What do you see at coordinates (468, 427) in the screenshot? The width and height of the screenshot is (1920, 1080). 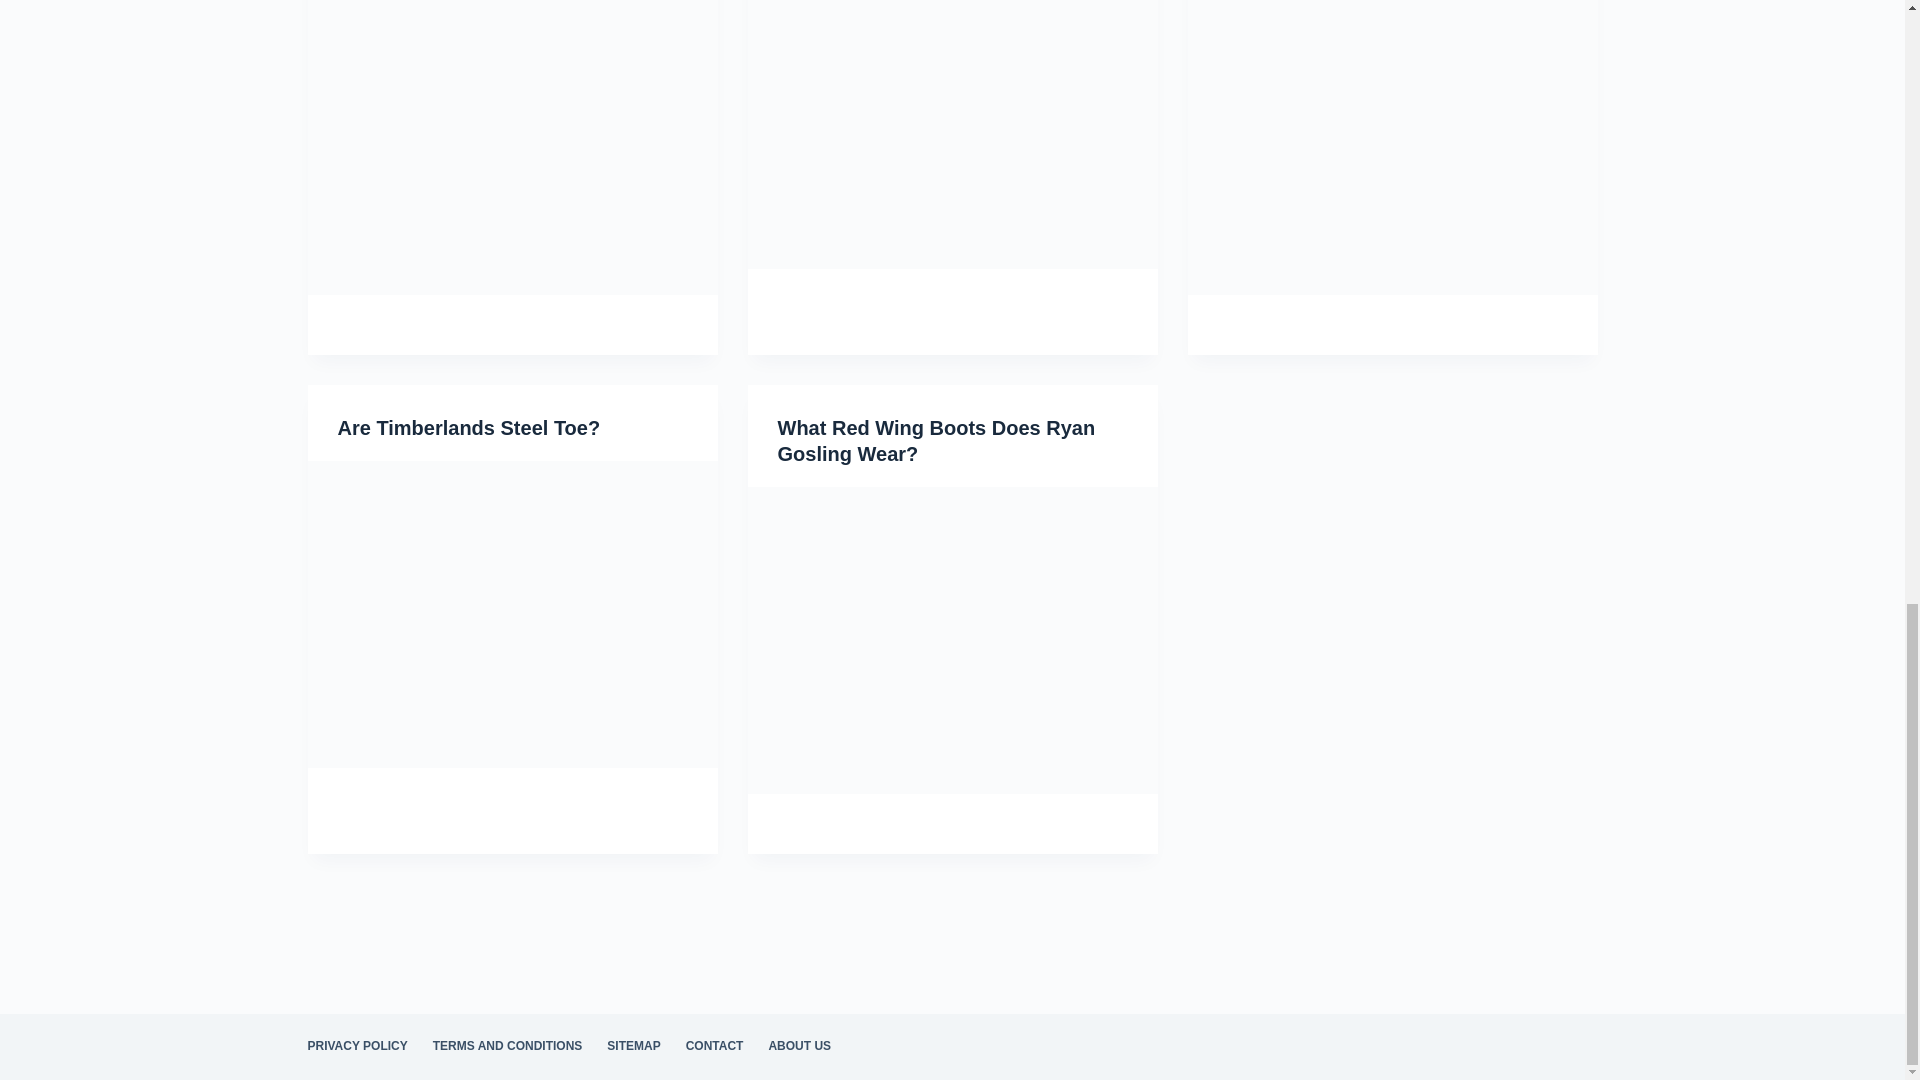 I see `Are Timberlands Steel Toe?` at bounding box center [468, 427].